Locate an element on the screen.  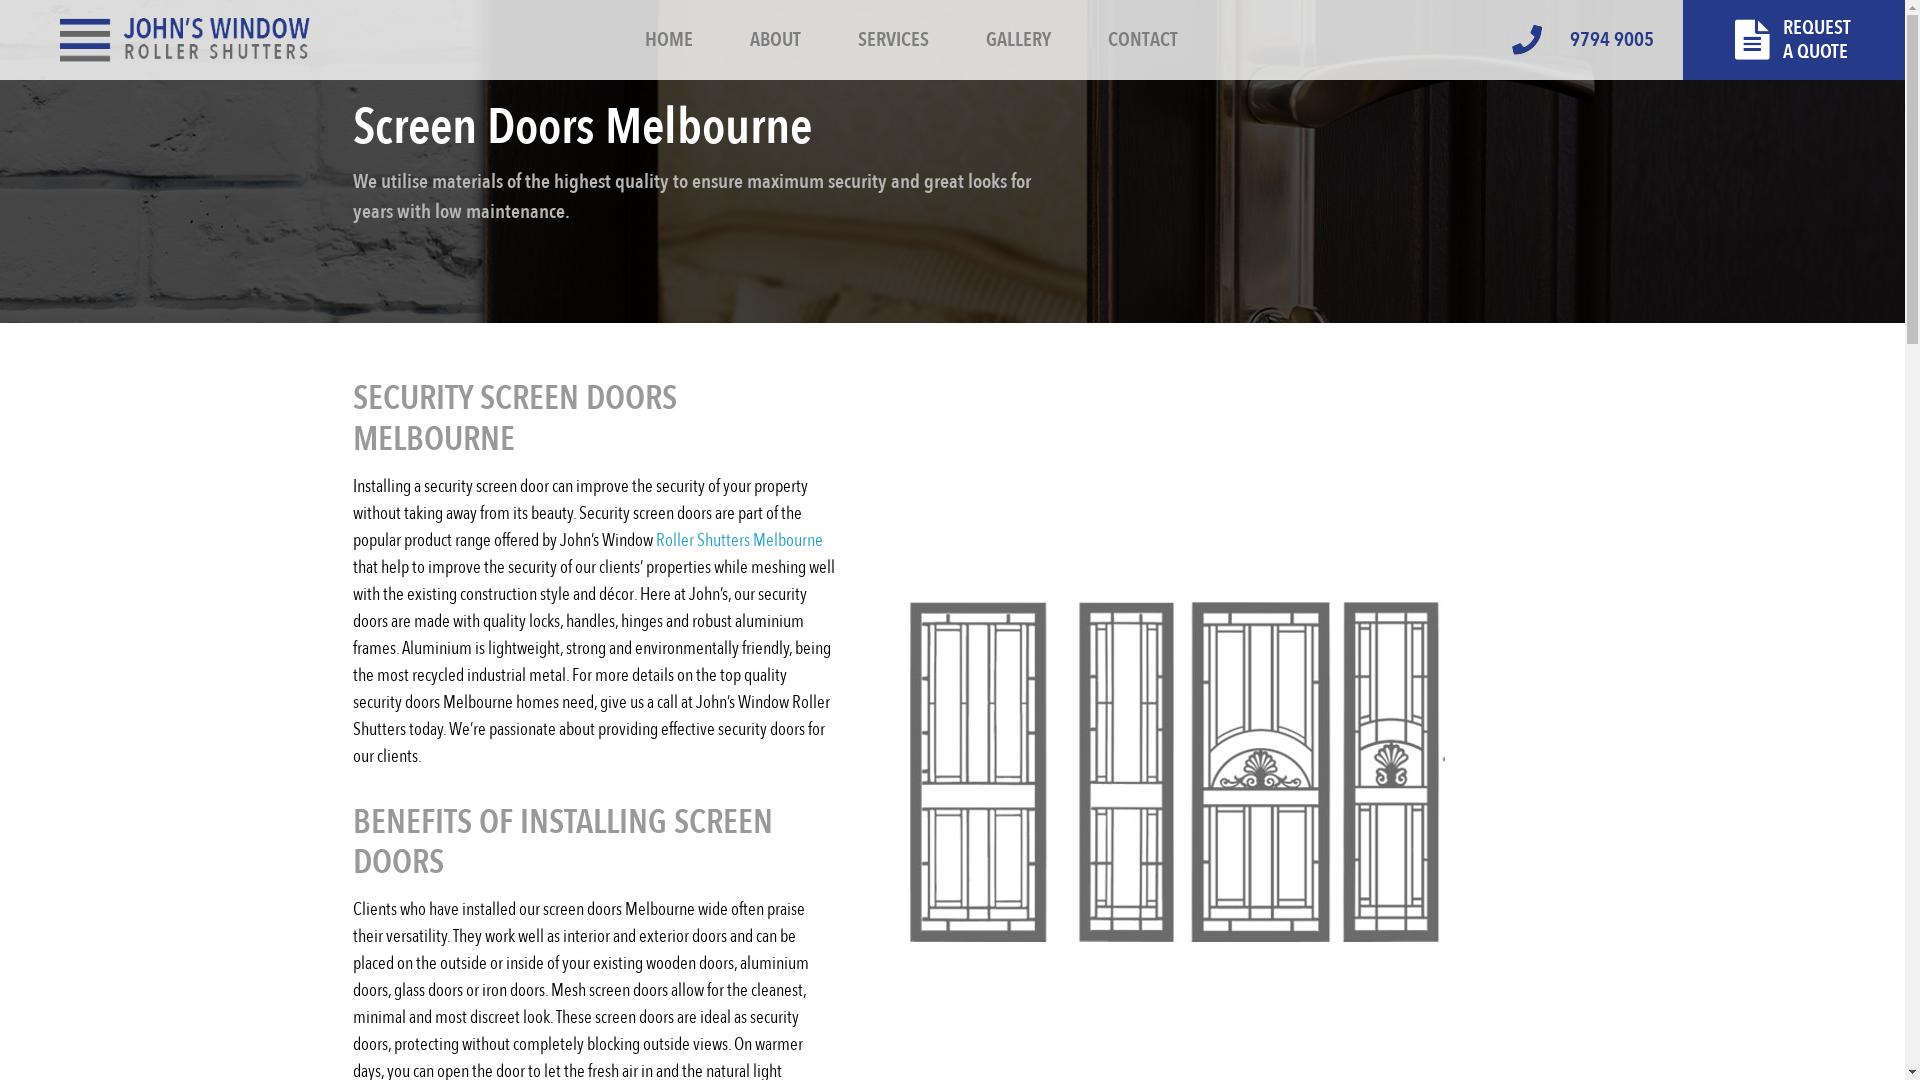
9794 9005 is located at coordinates (1598, 40).